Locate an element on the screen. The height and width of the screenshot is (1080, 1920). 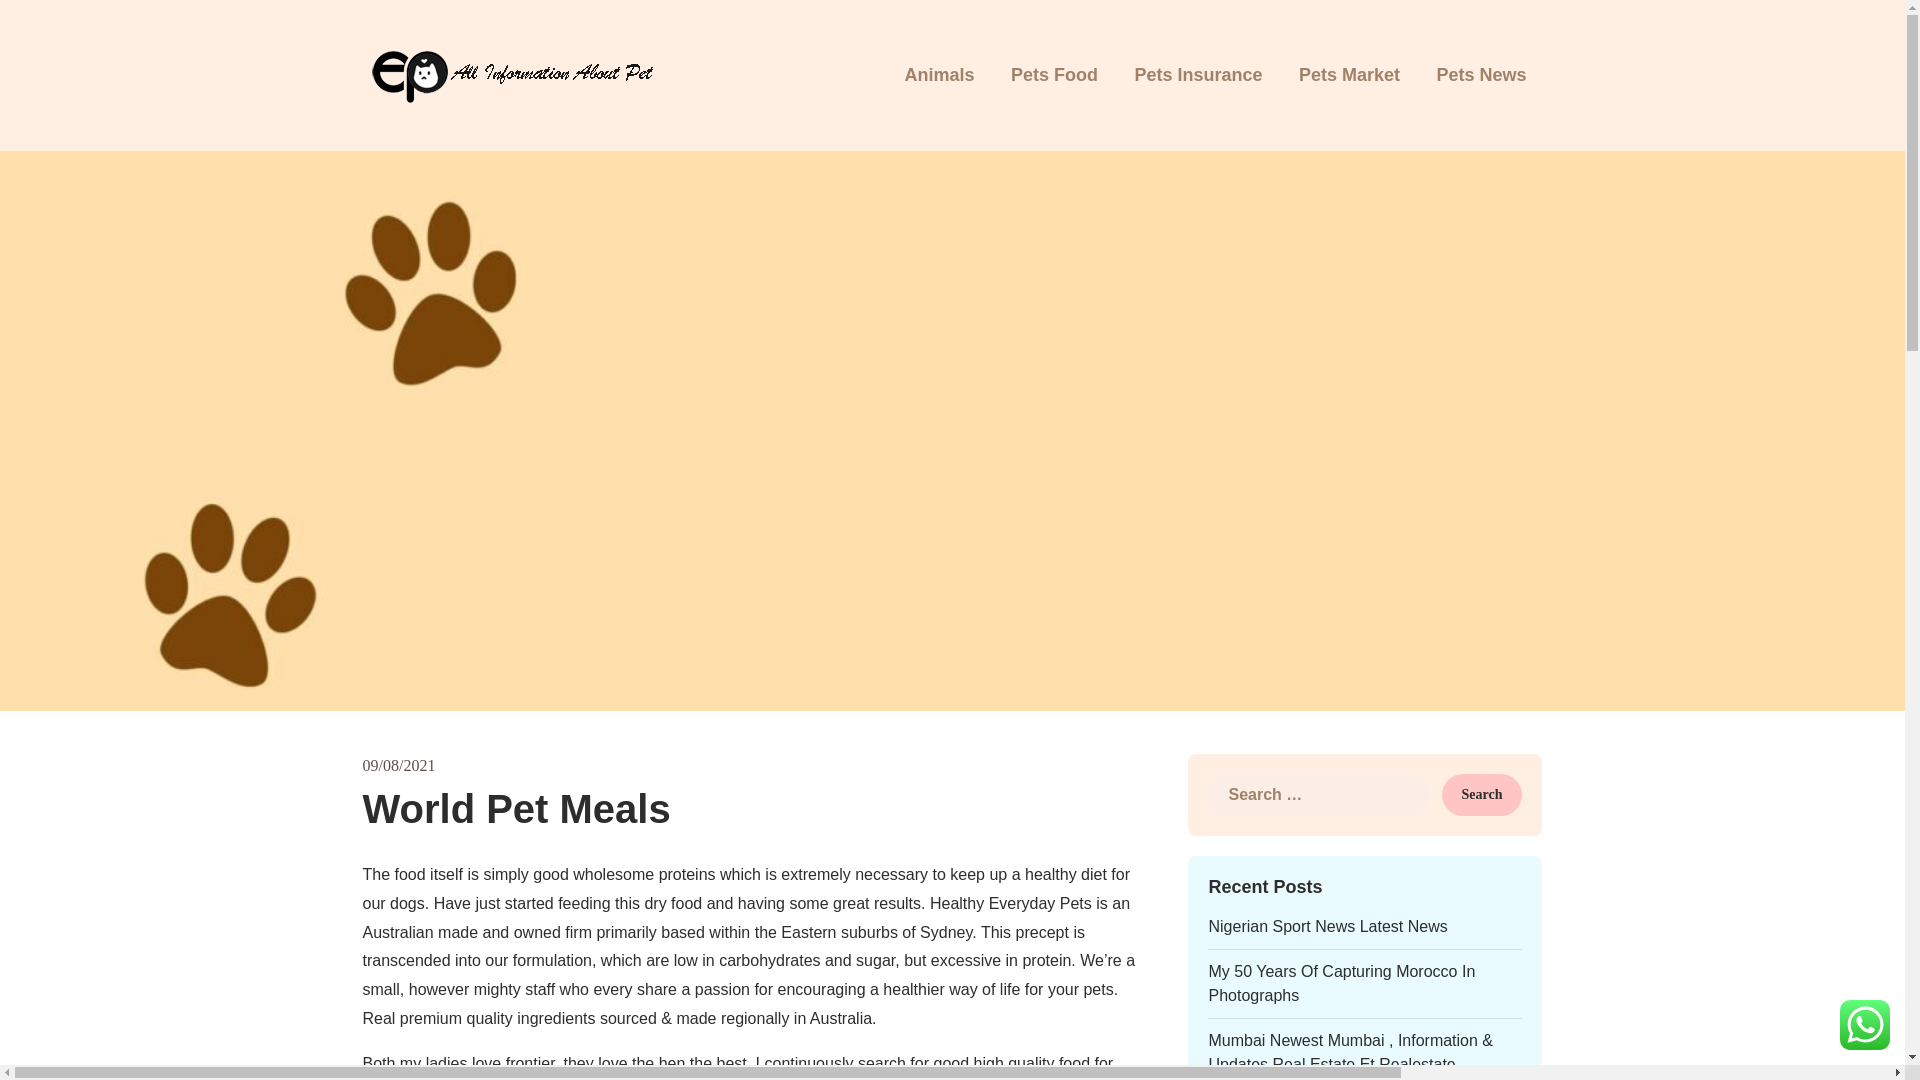
Search is located at coordinates (1482, 795).